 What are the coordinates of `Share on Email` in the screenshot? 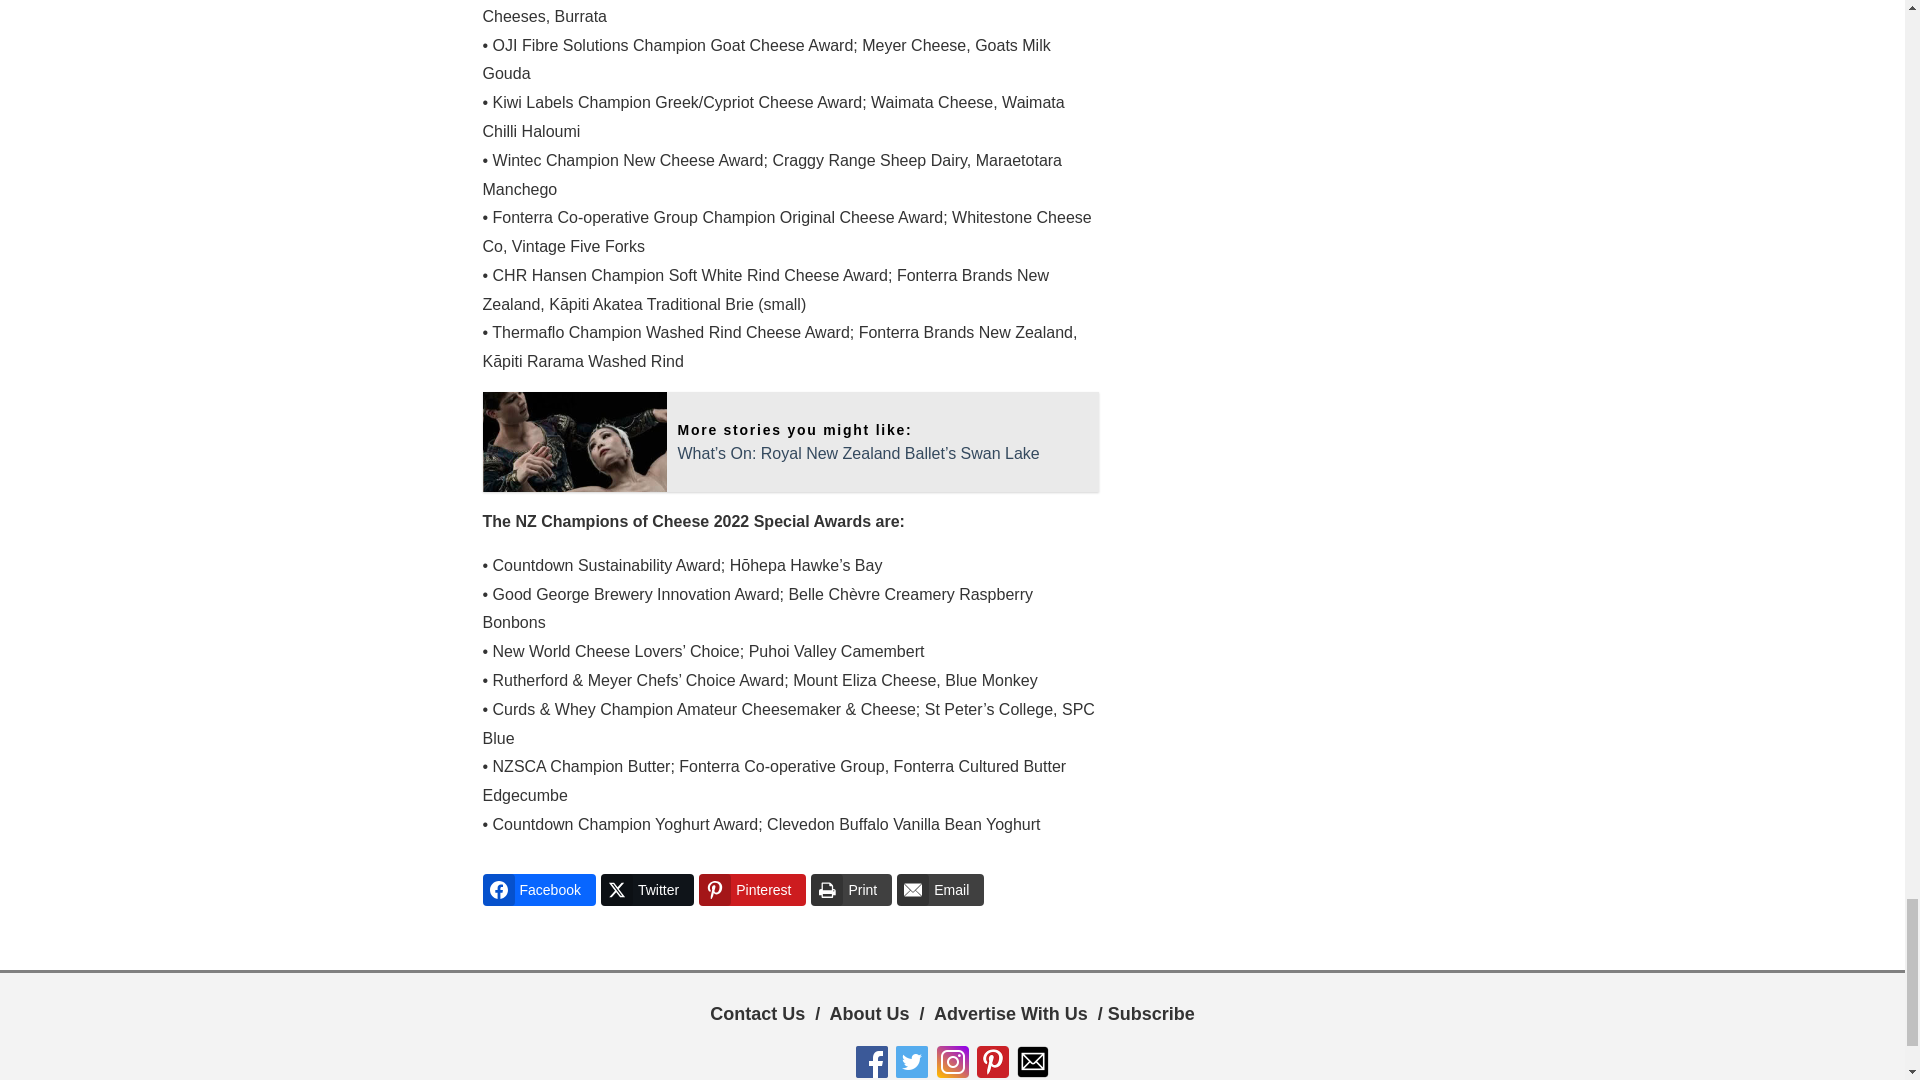 It's located at (940, 890).